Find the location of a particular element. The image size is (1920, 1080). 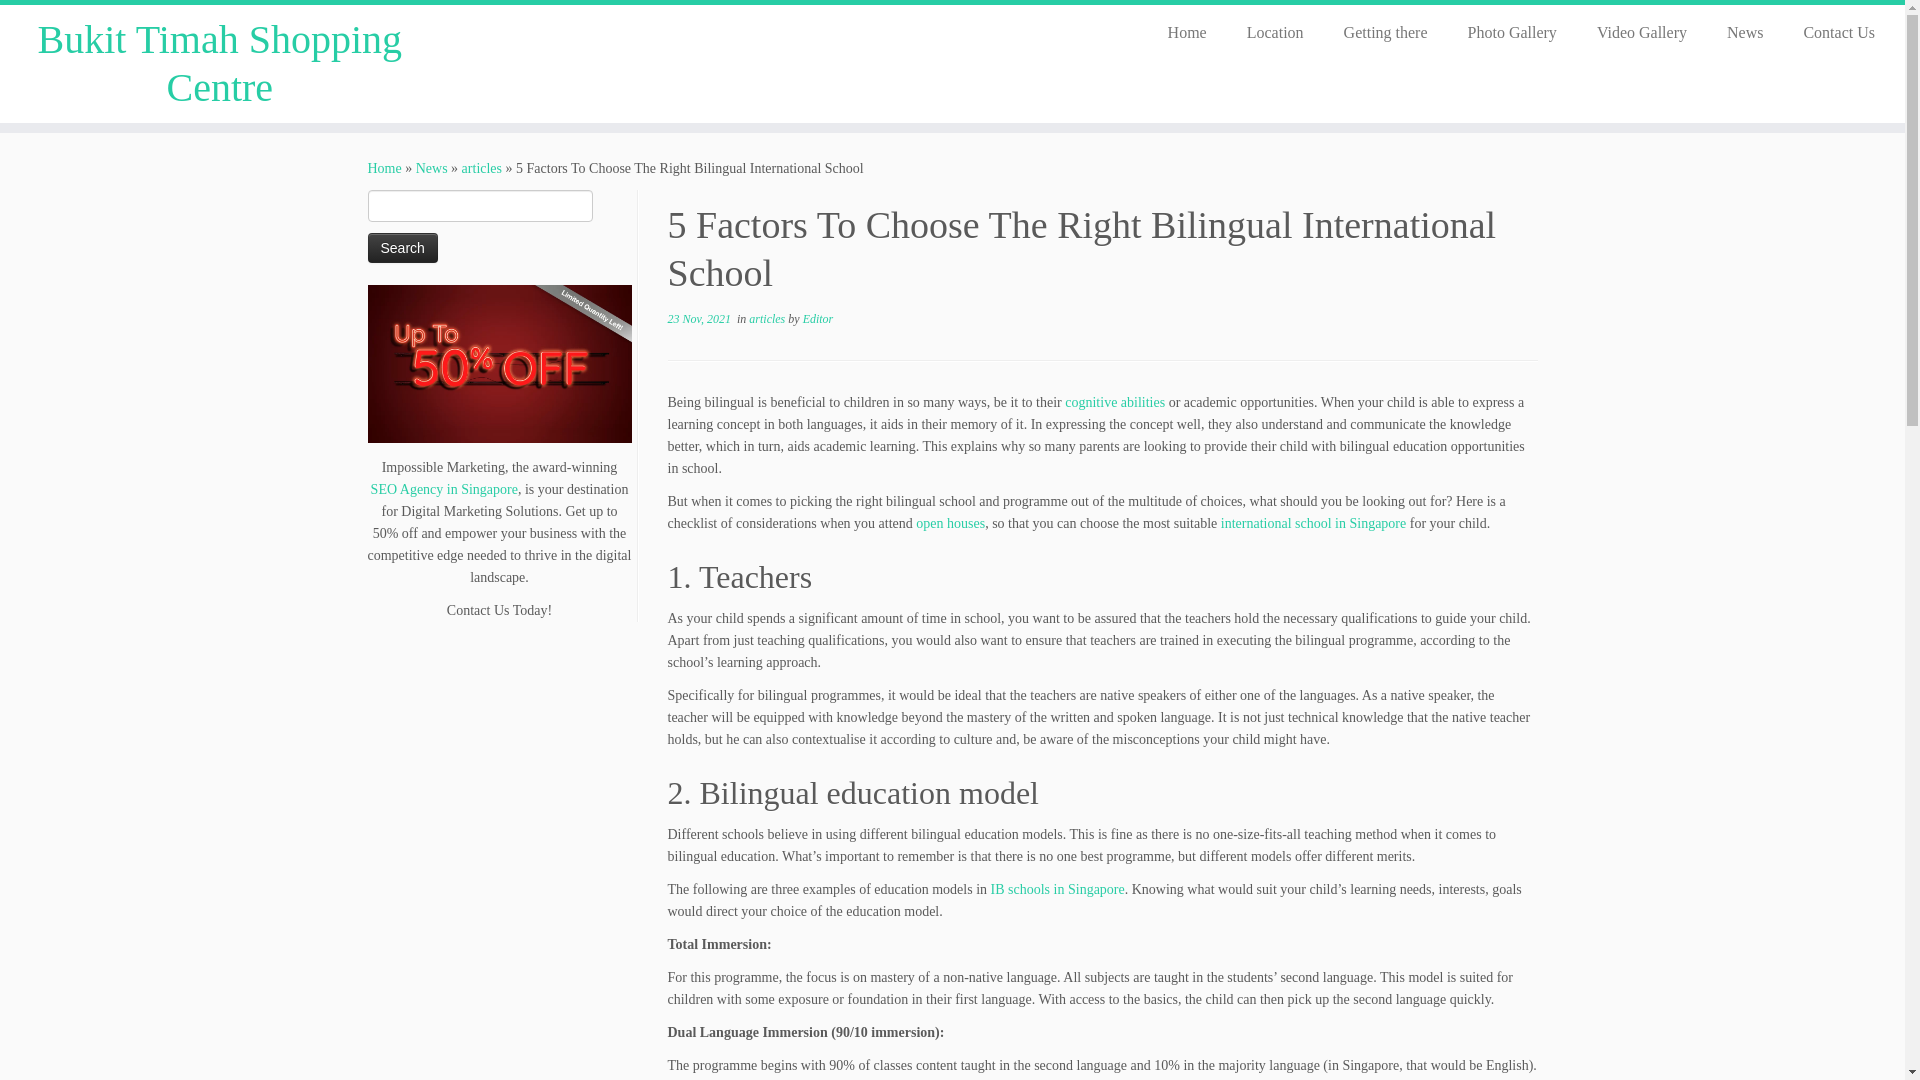

23 Nov, 2021 is located at coordinates (700, 319).